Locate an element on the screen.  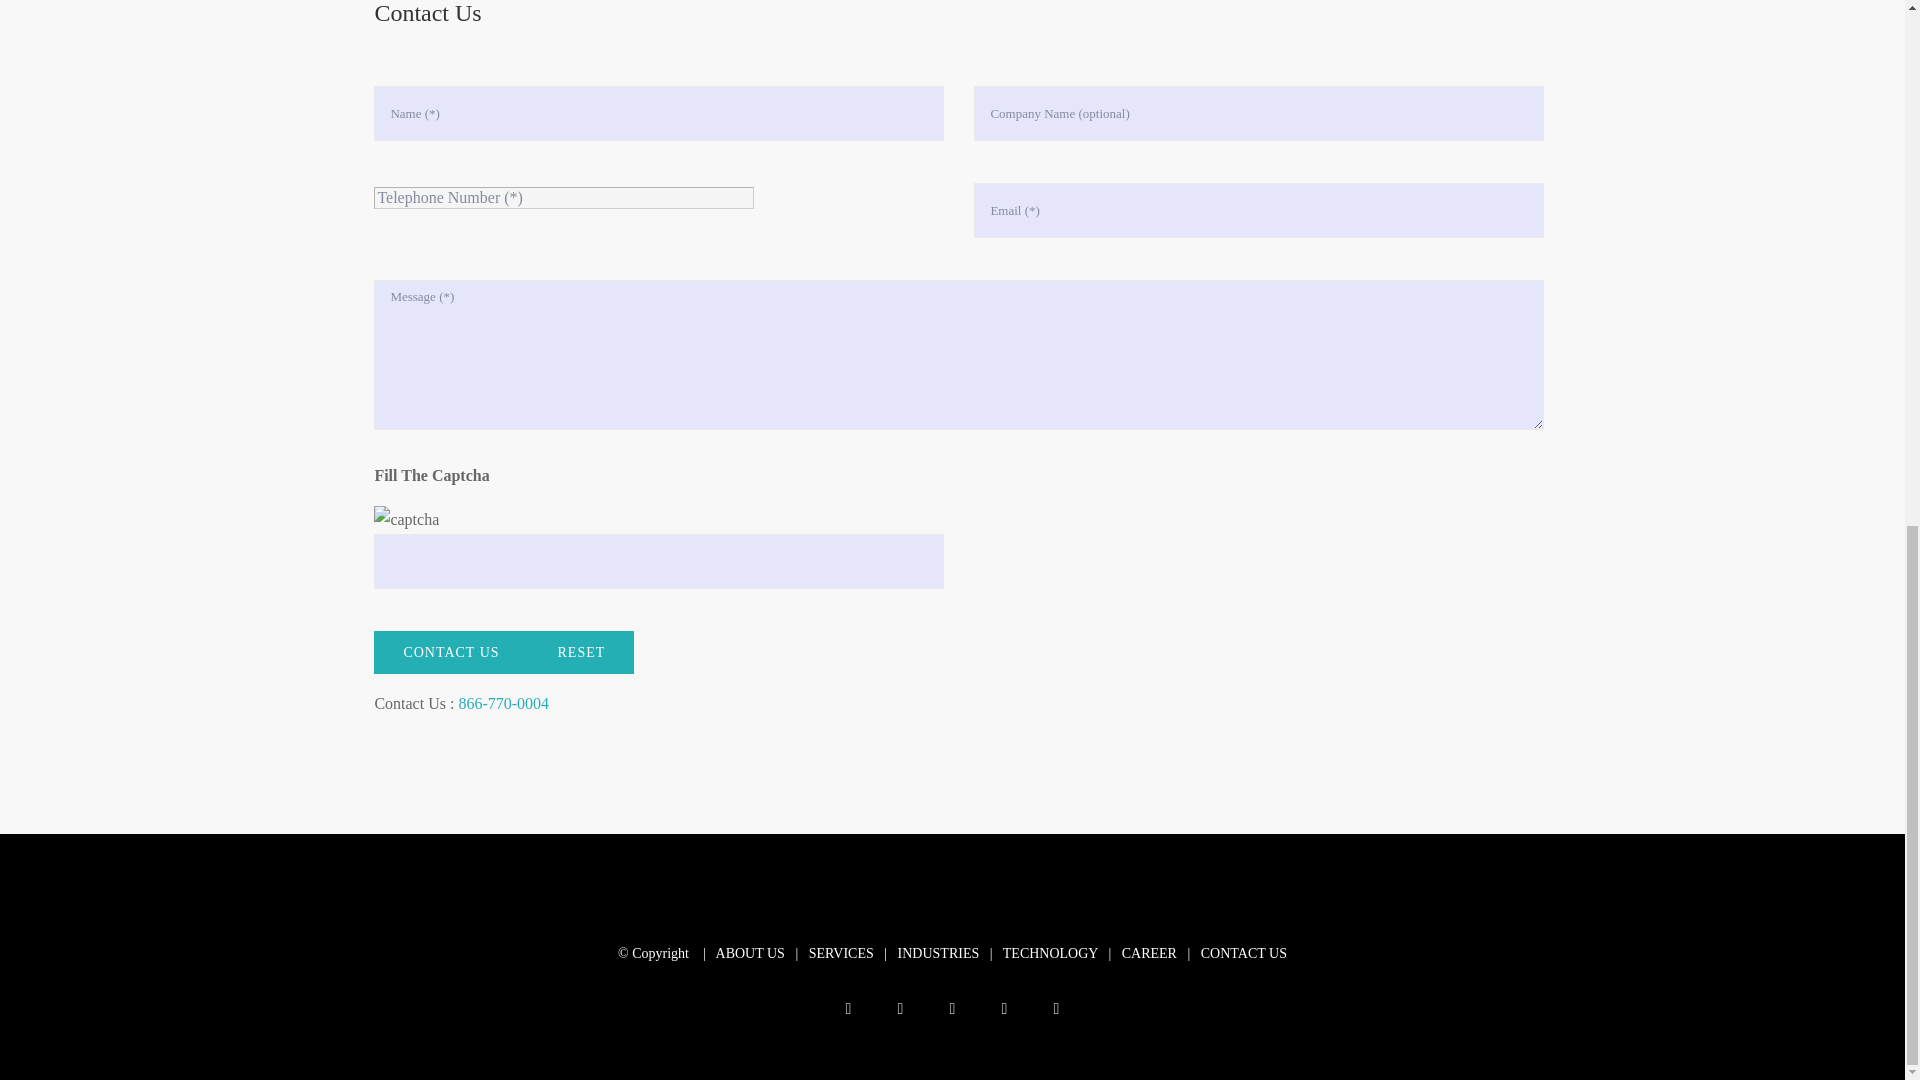
Twitter is located at coordinates (900, 1009).